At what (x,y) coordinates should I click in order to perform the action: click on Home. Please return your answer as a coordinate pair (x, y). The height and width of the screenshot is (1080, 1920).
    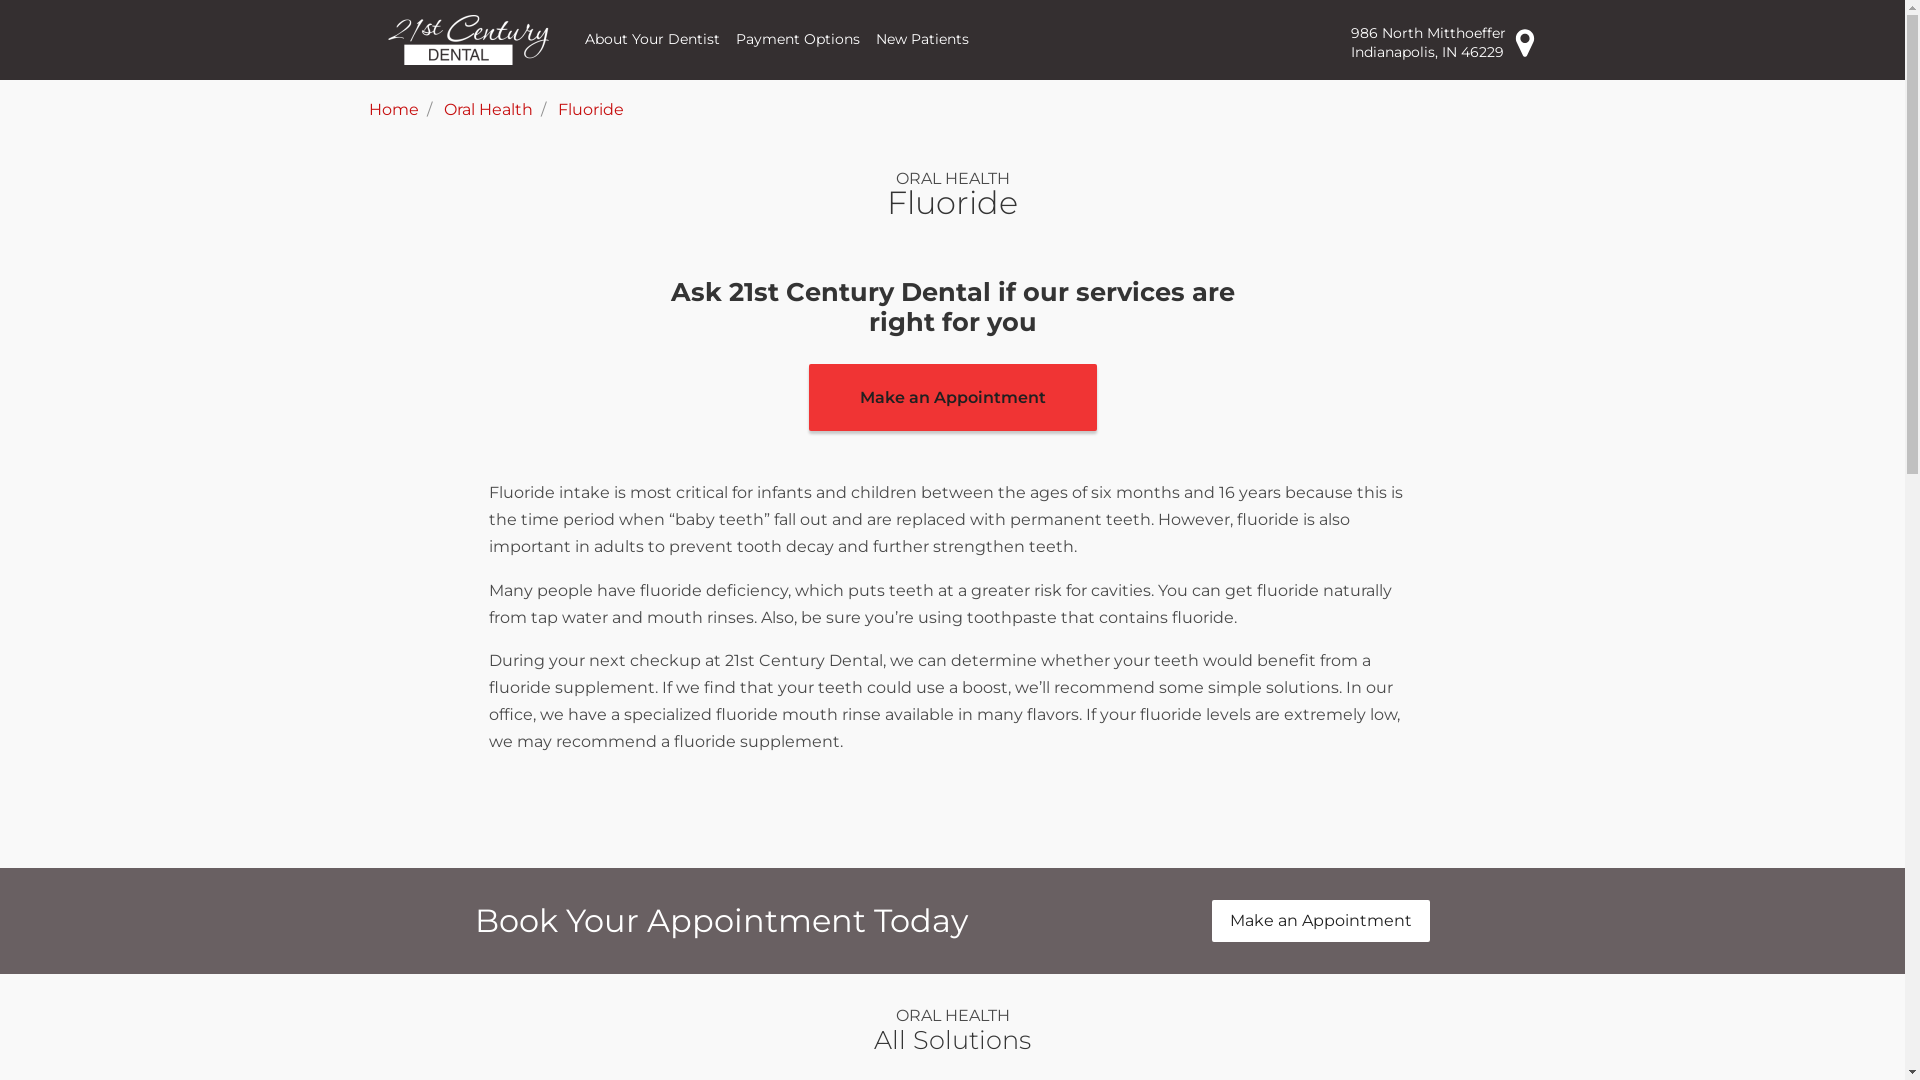
    Looking at the image, I should click on (393, 110).